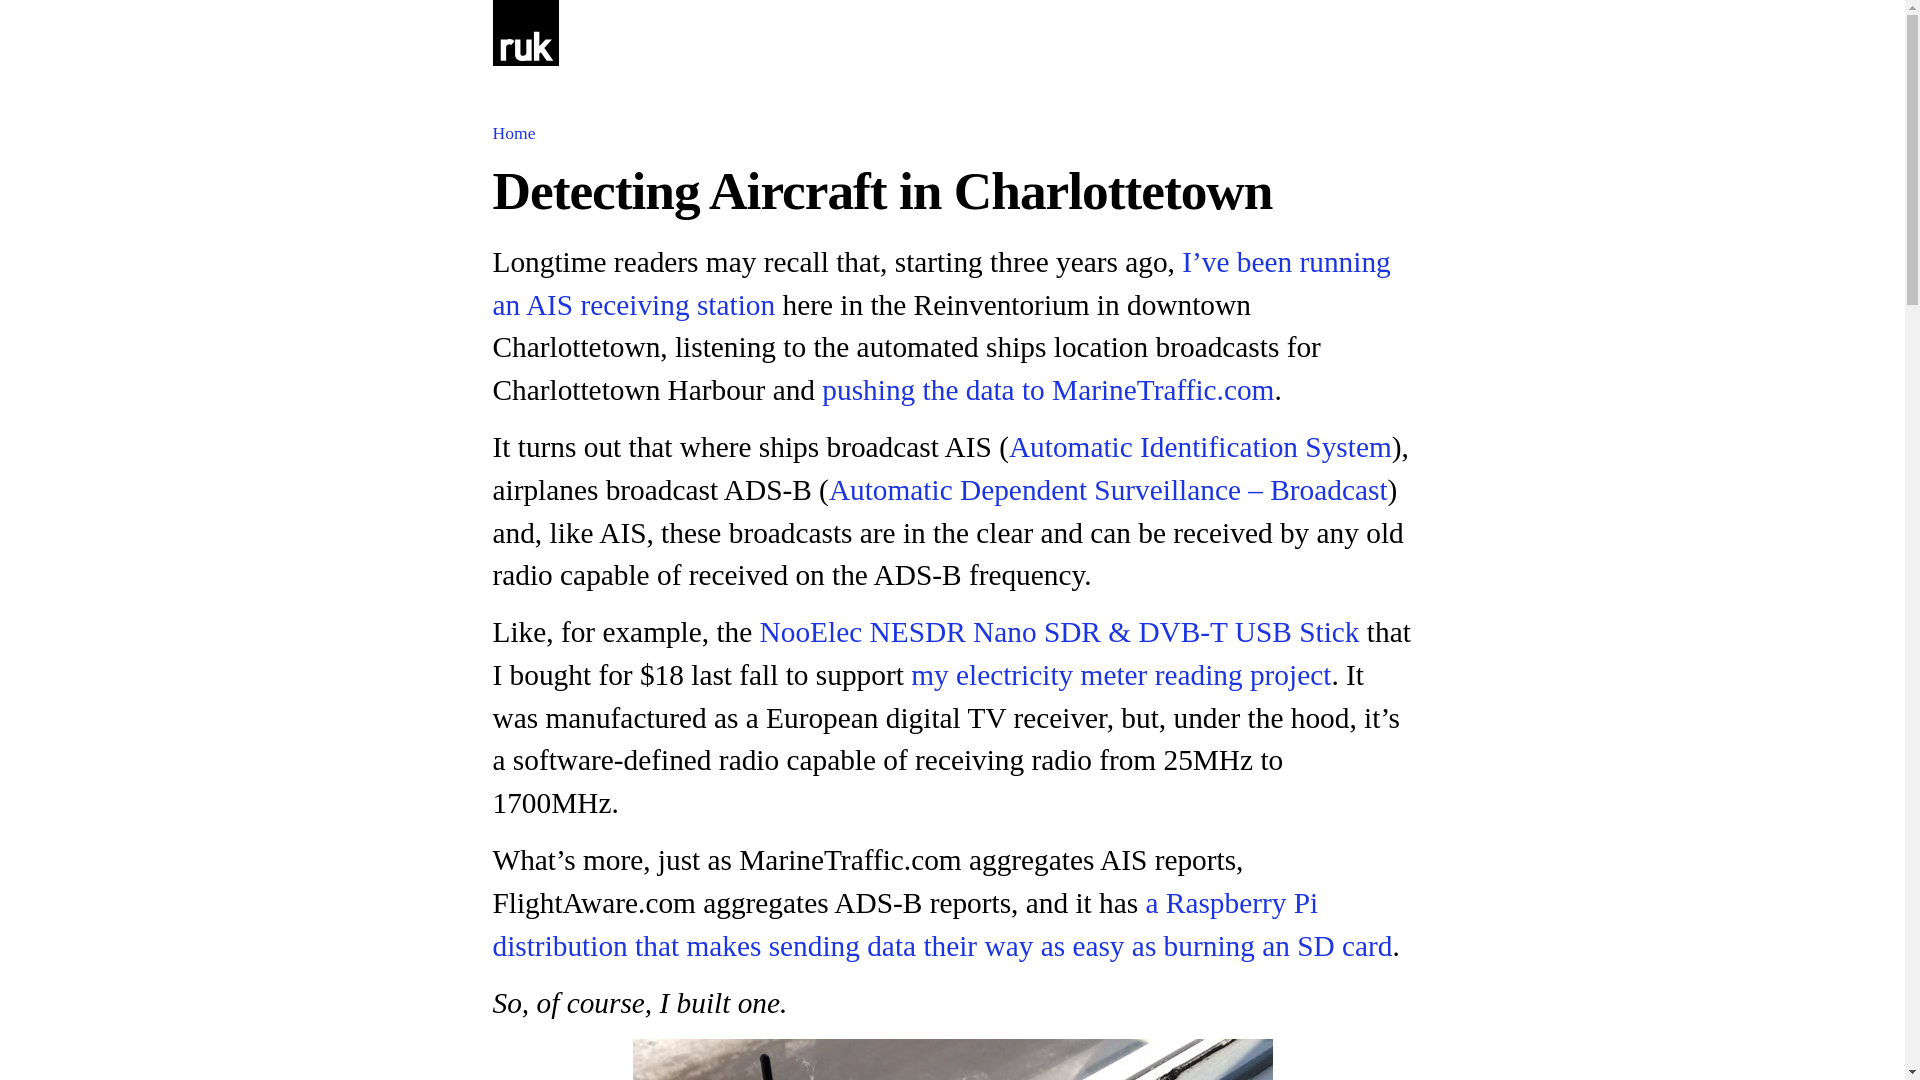 The width and height of the screenshot is (1920, 1080). What do you see at coordinates (1200, 446) in the screenshot?
I see `Automatic Identification System` at bounding box center [1200, 446].